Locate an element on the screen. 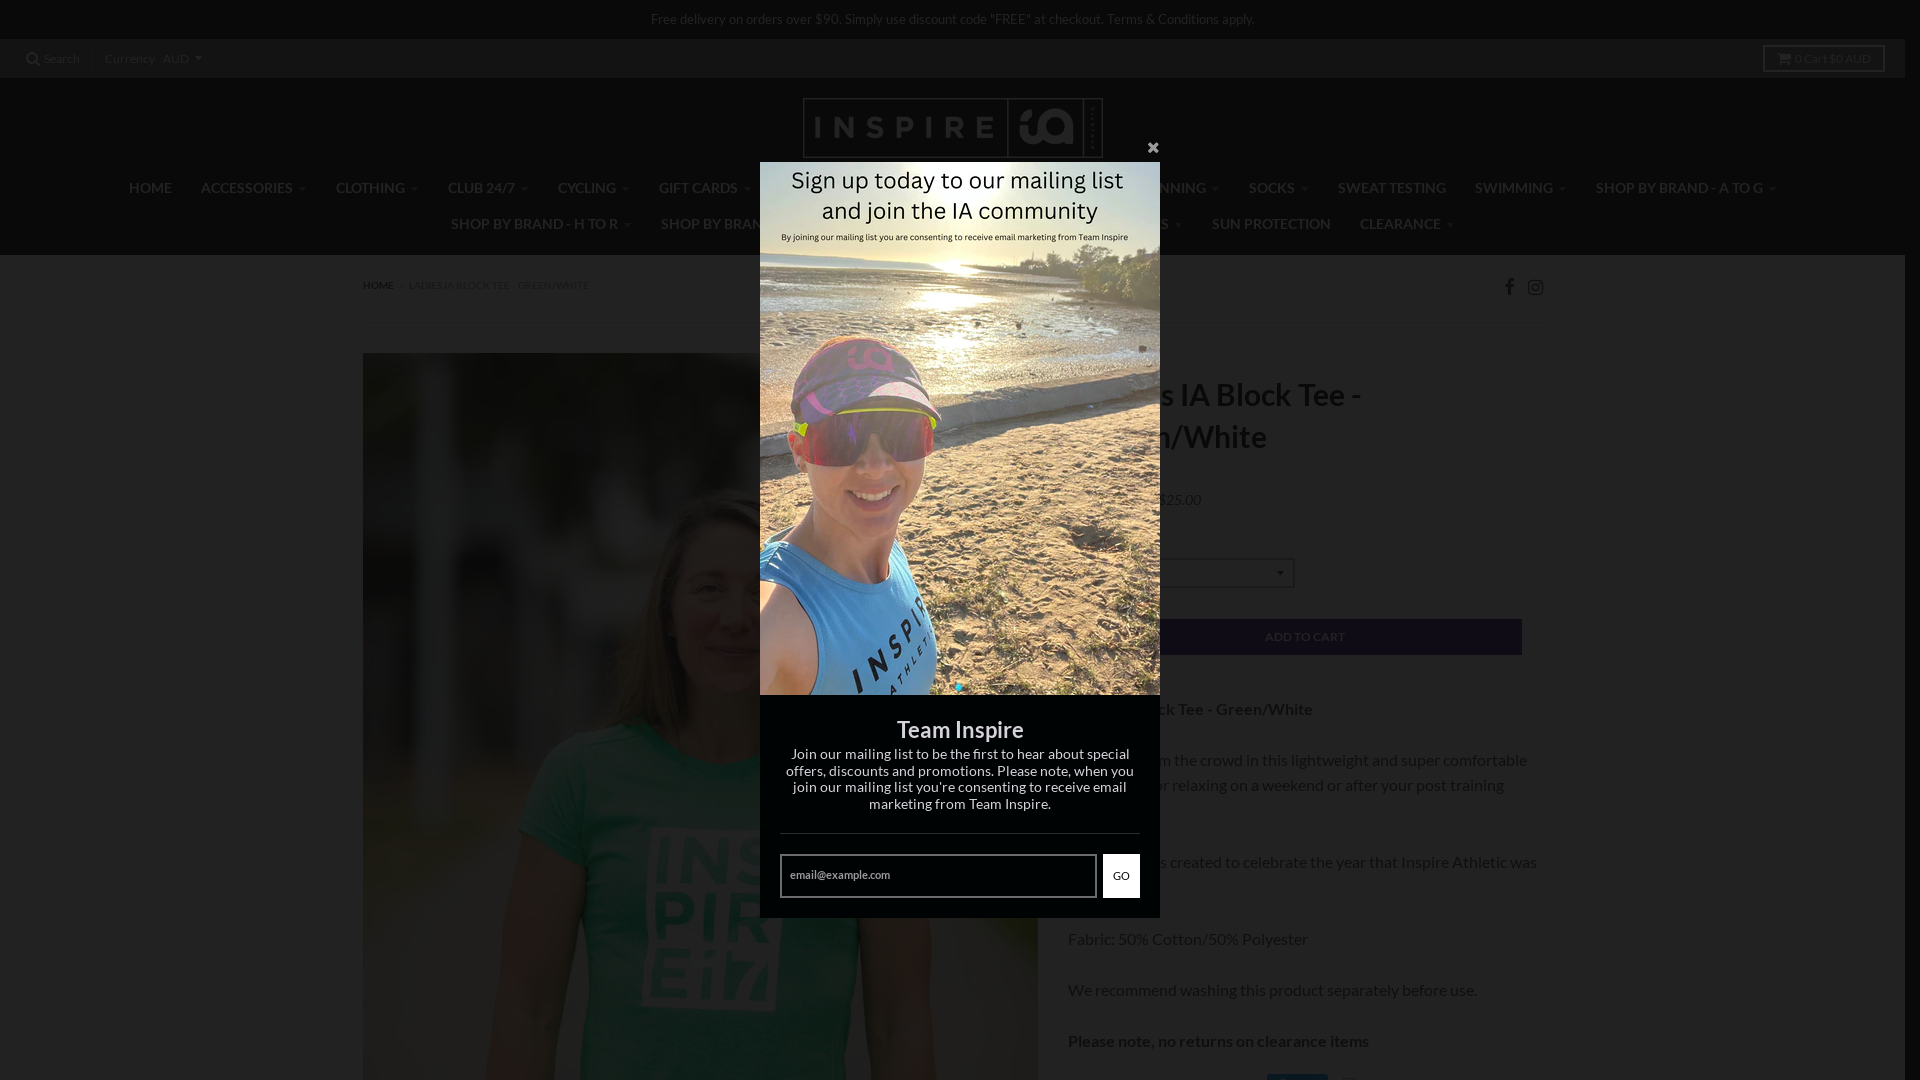 The image size is (1920, 1080). CYCLING is located at coordinates (593, 188).